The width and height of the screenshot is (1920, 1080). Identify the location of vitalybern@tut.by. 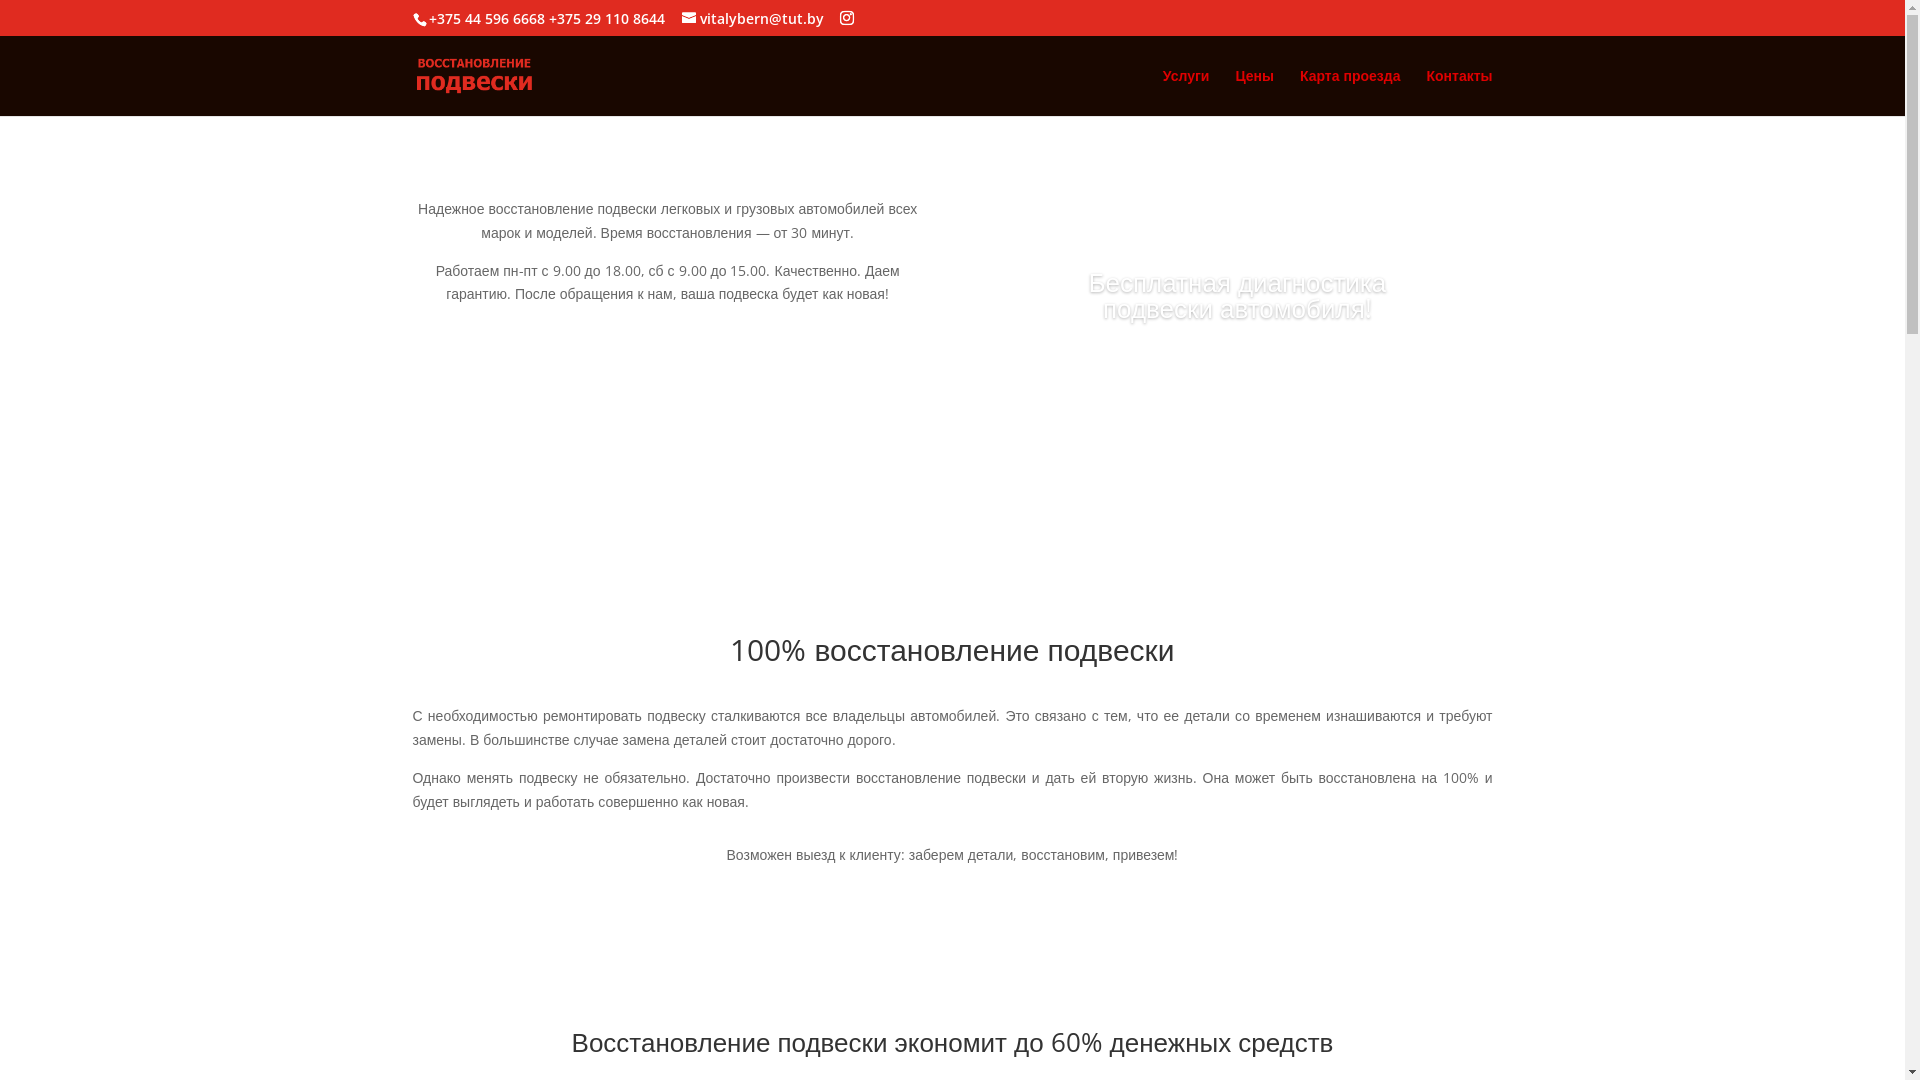
(753, 18).